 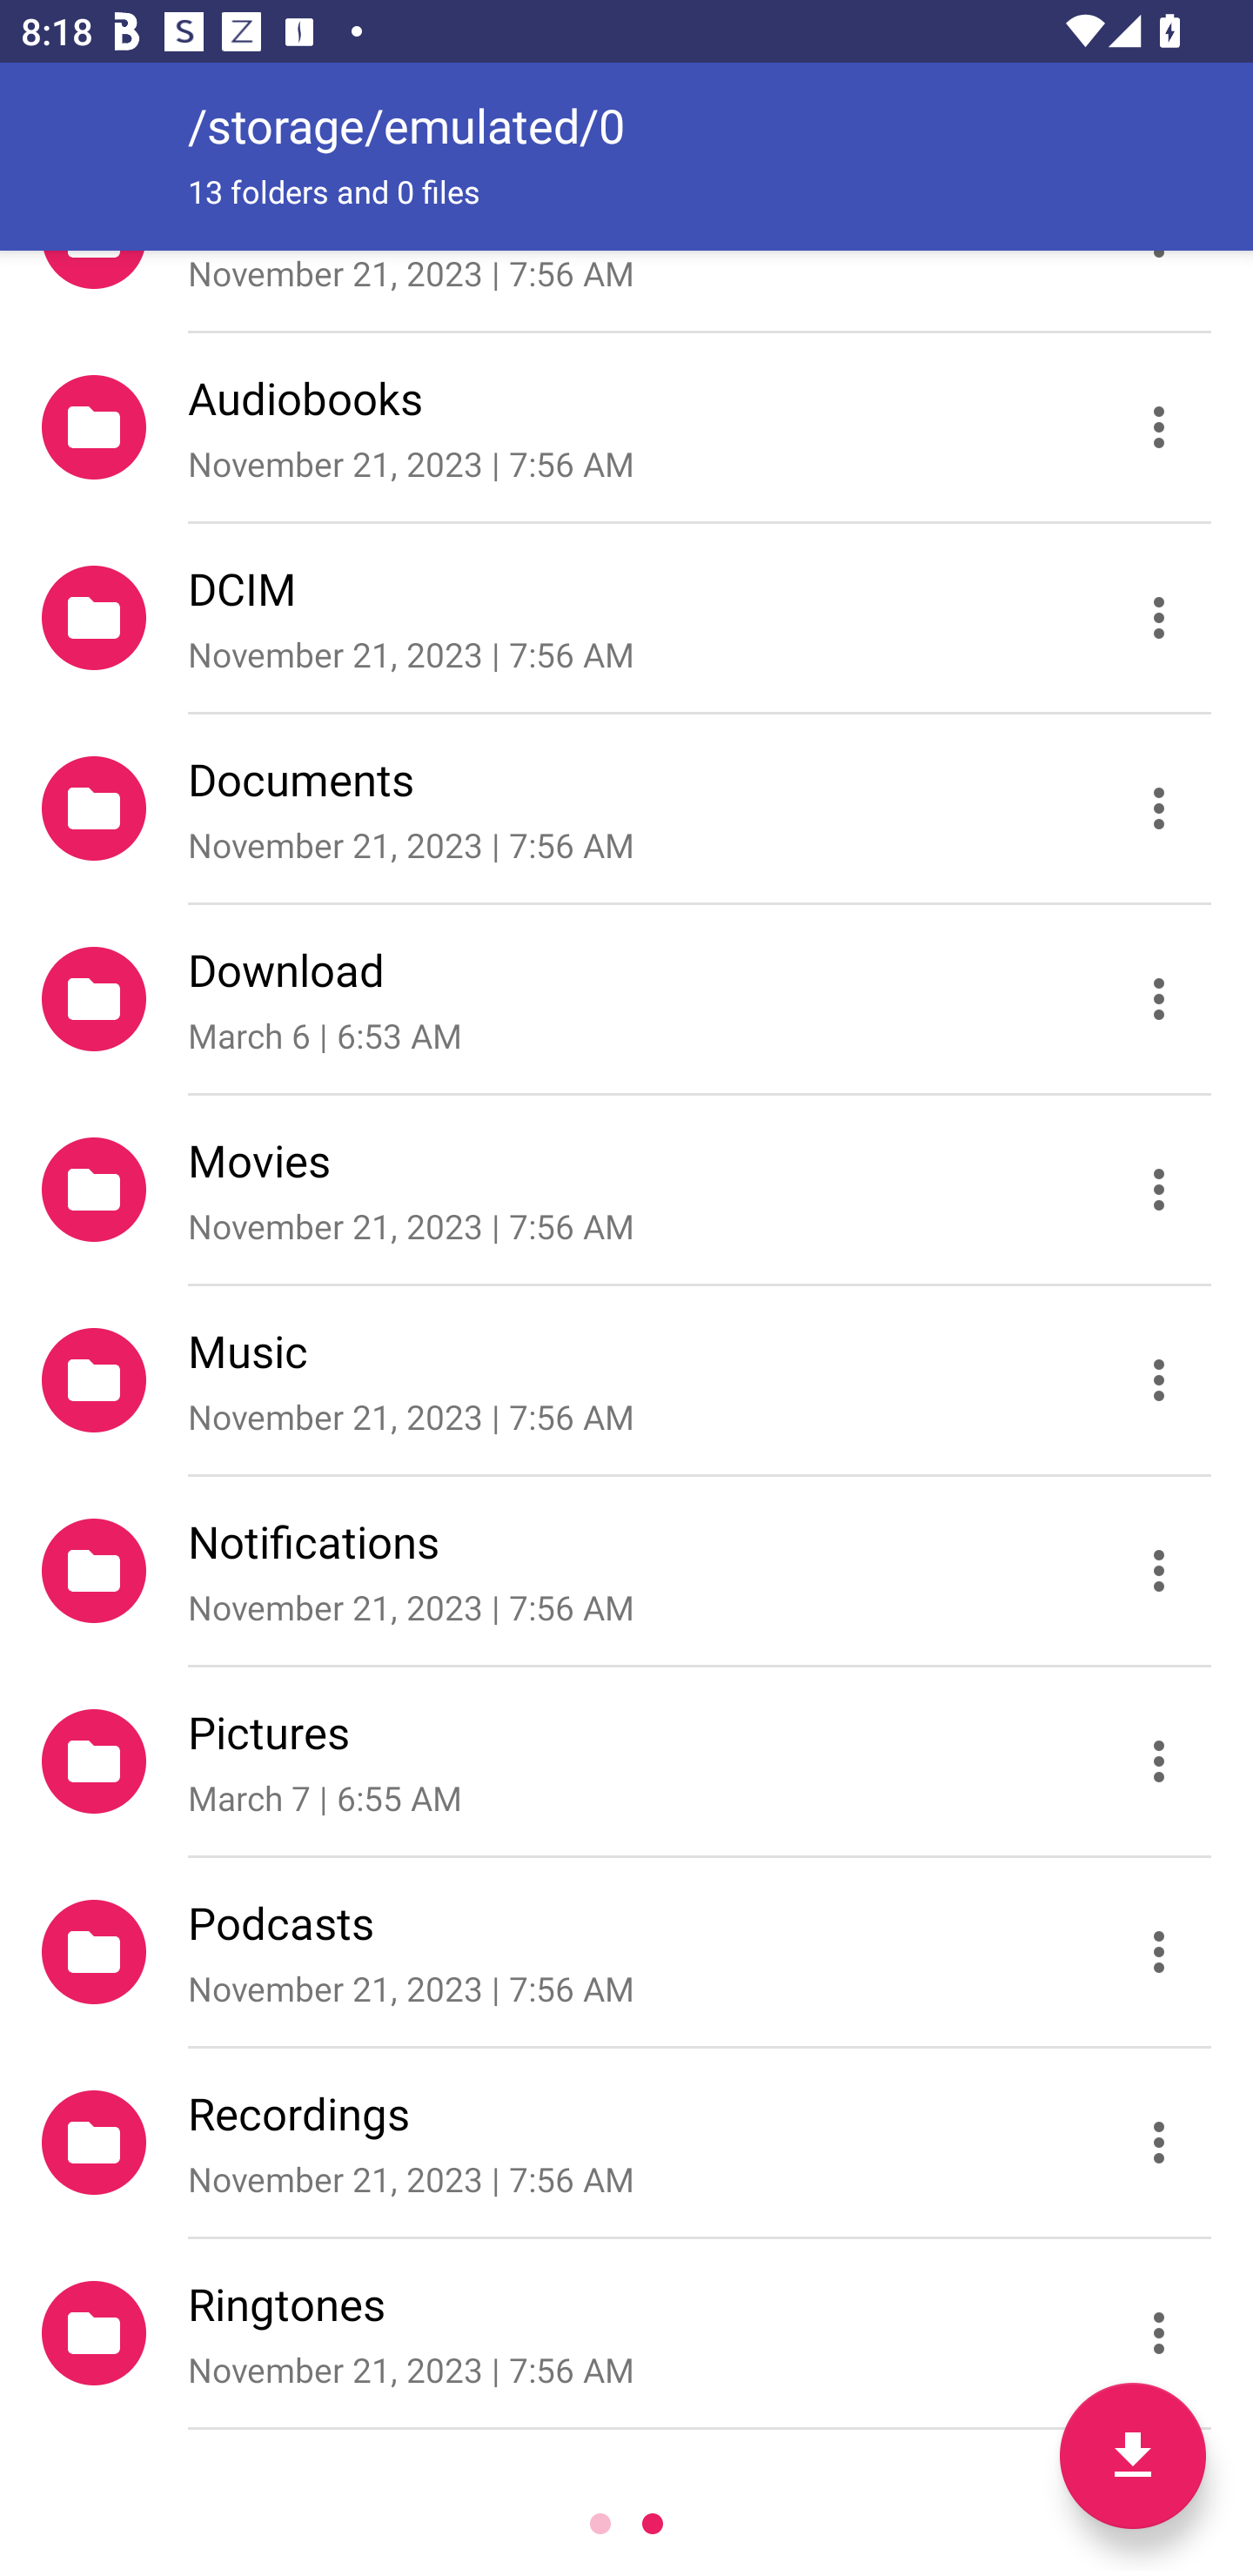 I want to click on Podcasts November 21, 2023 | 7:56 AM, so click(x=626, y=1951).